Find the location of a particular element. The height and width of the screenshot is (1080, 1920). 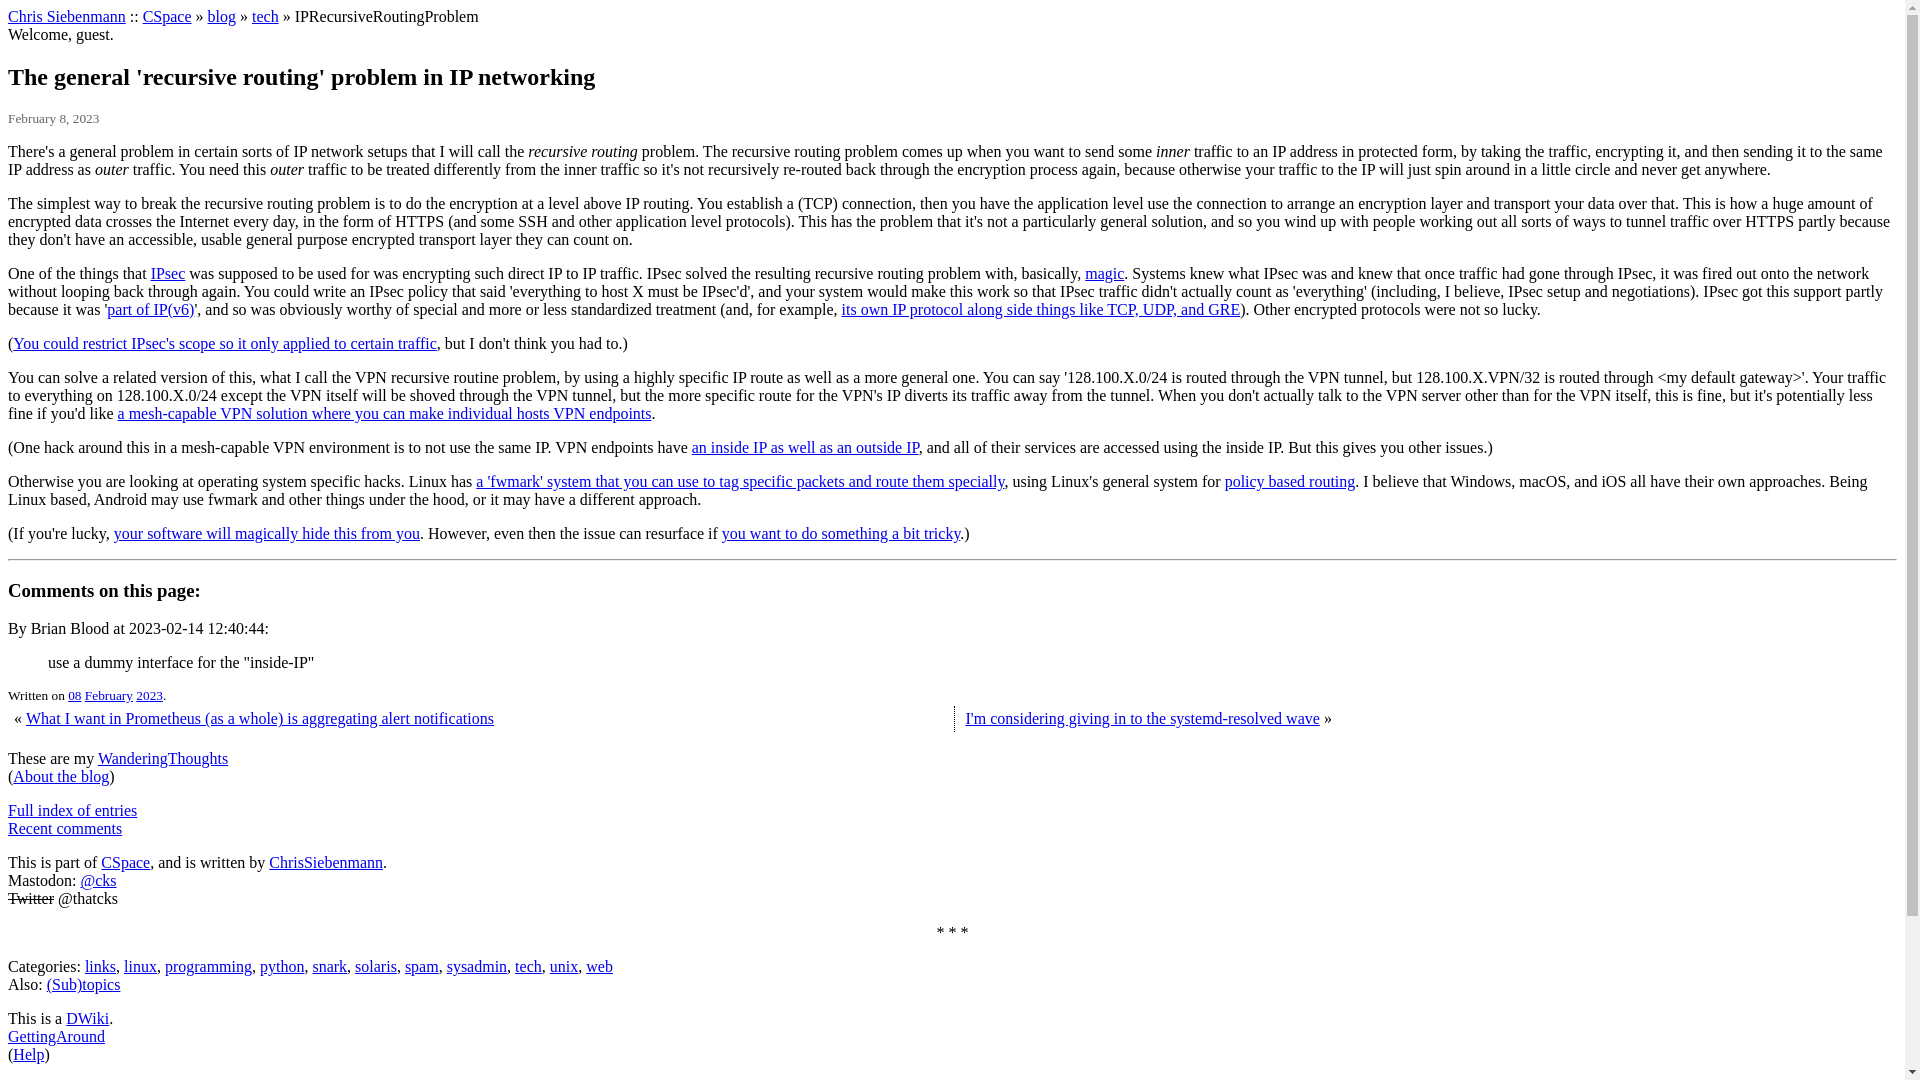

ChrisSiebenmann is located at coordinates (325, 862).